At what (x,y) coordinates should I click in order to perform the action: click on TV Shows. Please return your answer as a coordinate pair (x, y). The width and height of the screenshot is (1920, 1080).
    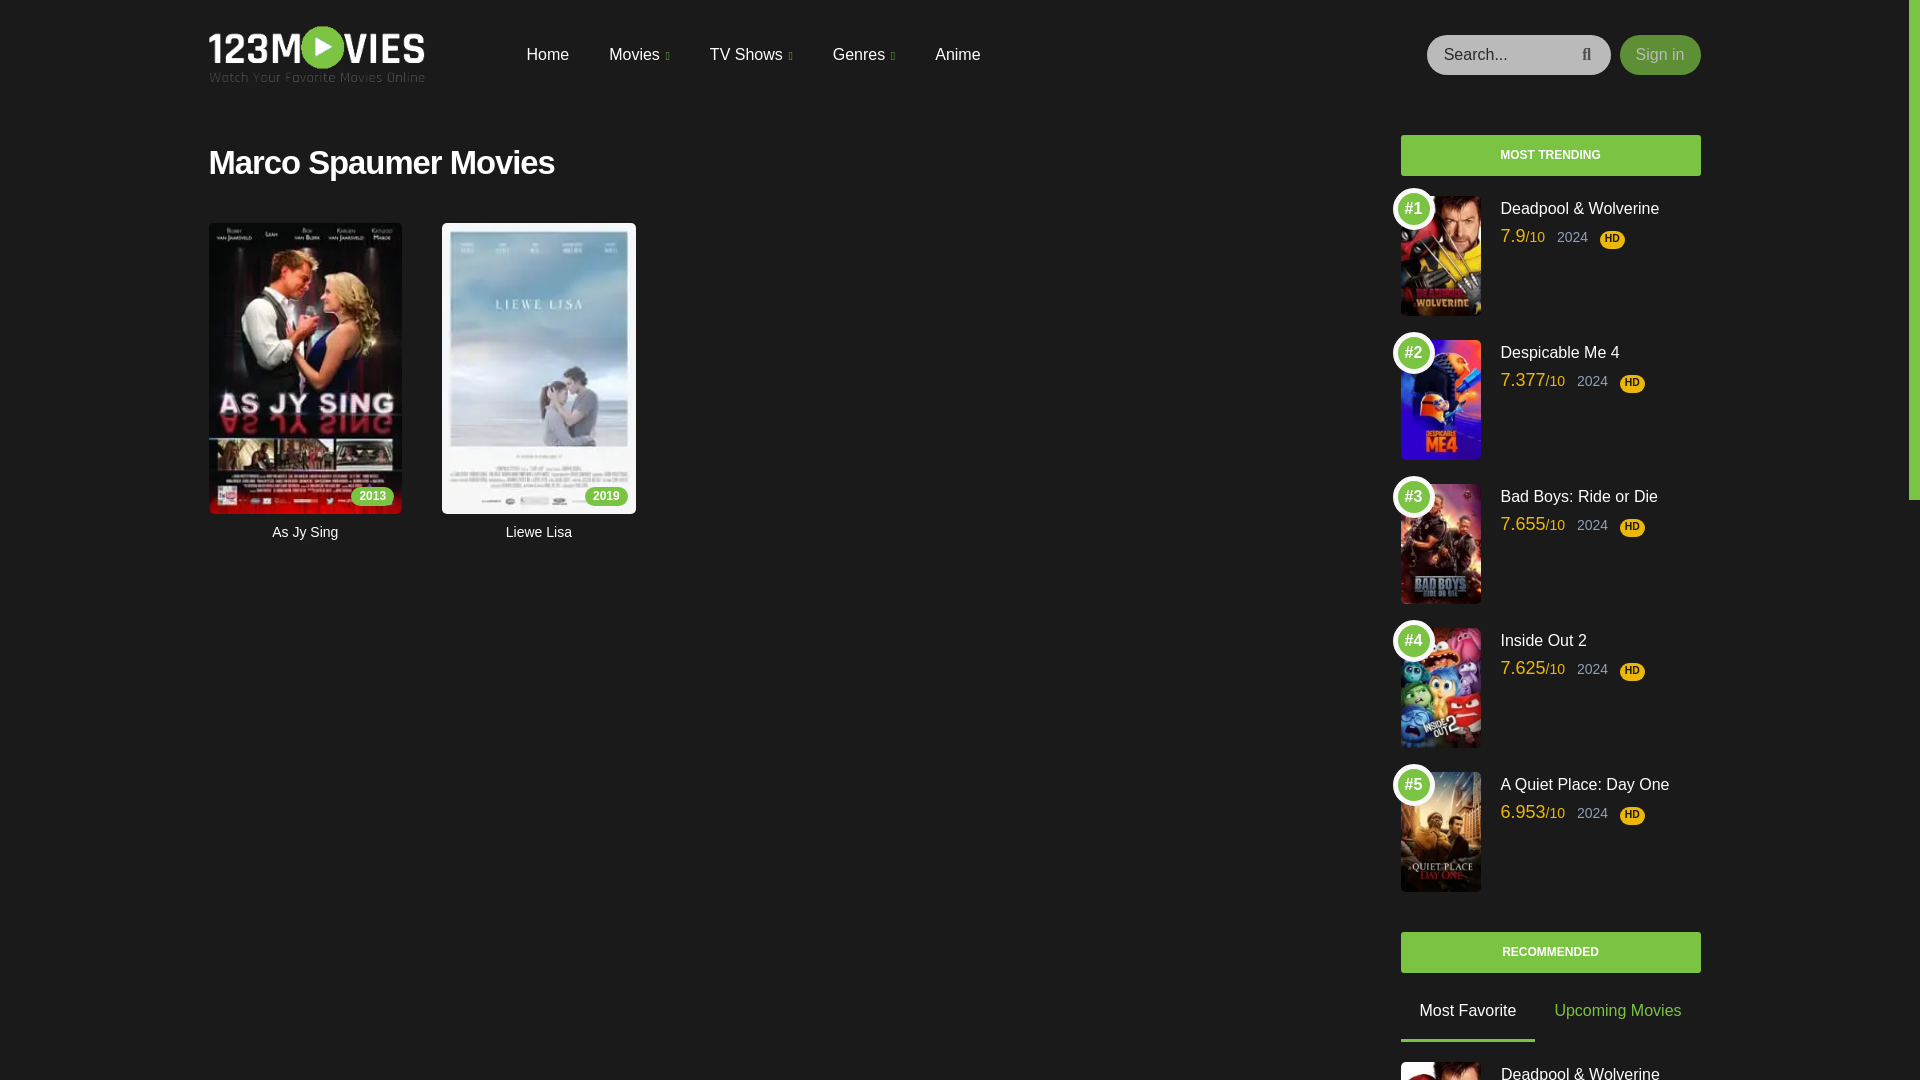
    Looking at the image, I should click on (751, 54).